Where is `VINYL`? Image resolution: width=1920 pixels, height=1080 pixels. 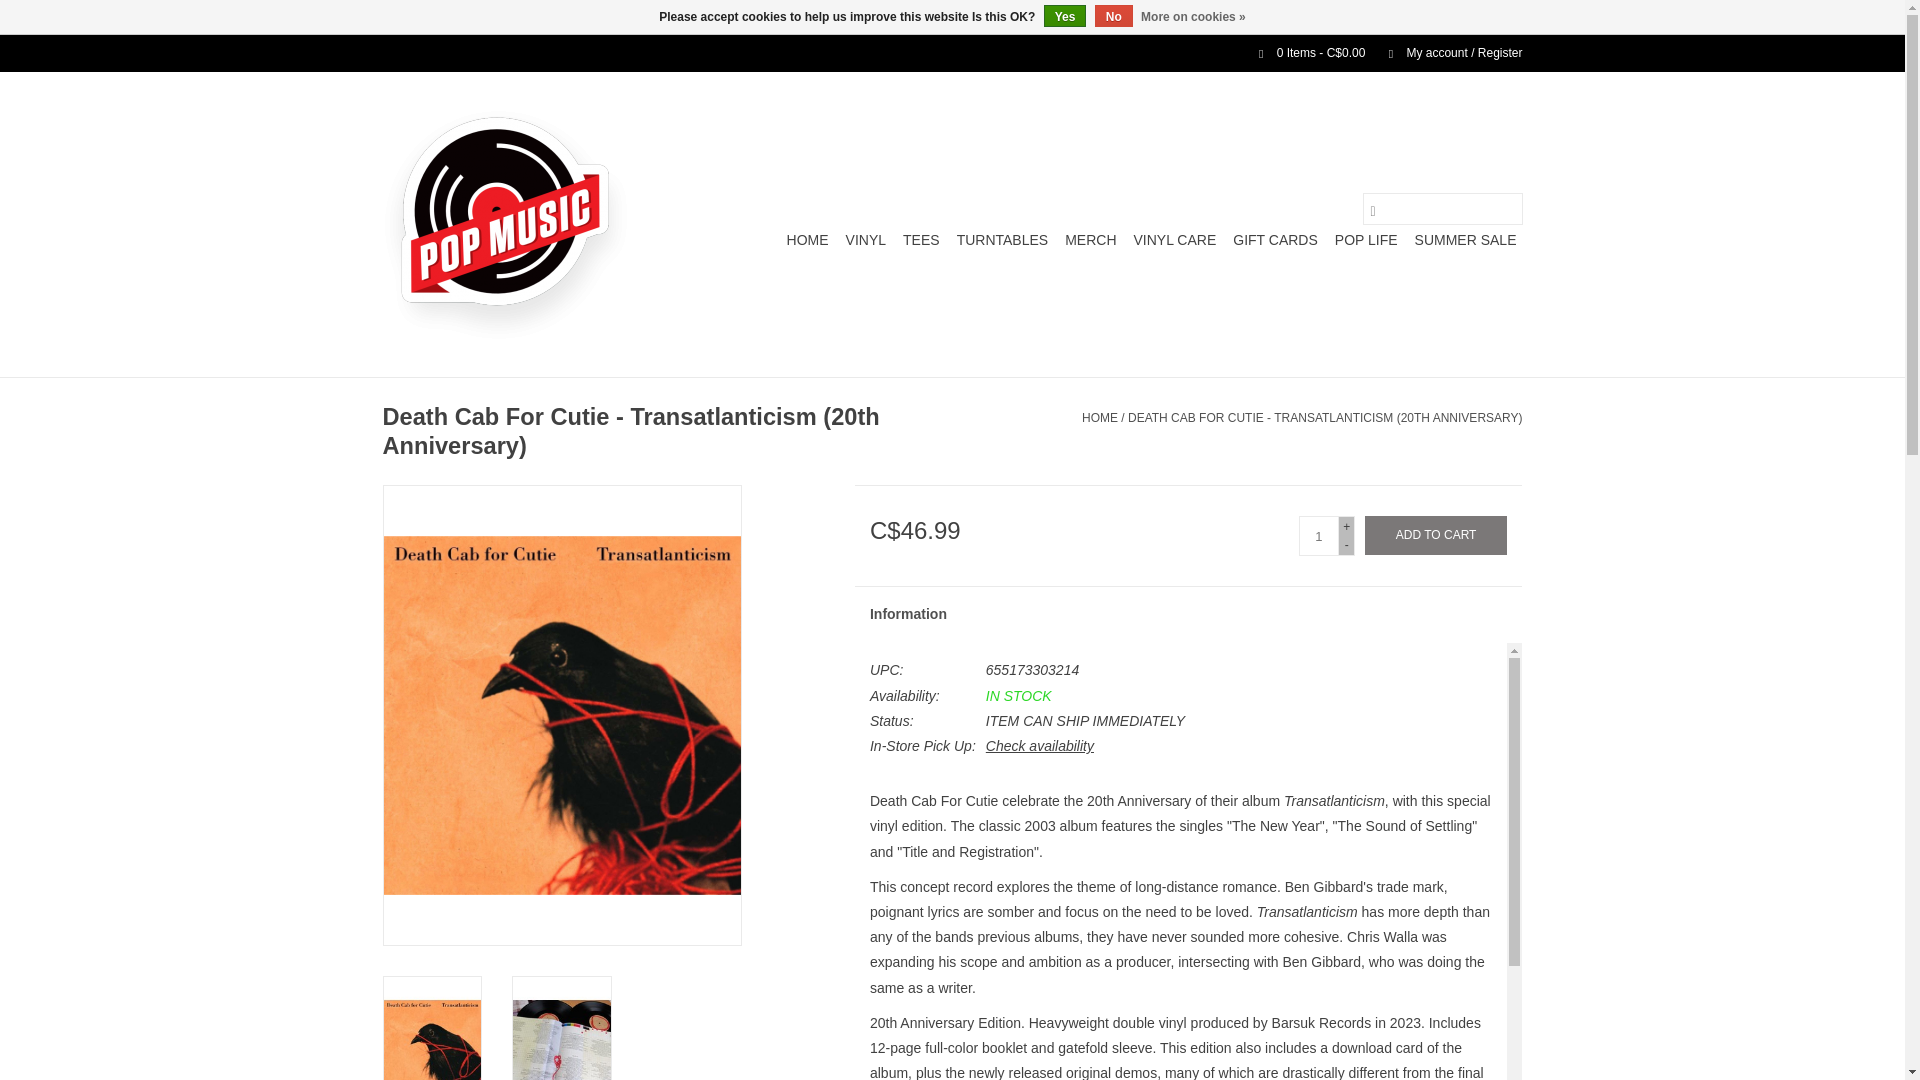 VINYL is located at coordinates (866, 239).